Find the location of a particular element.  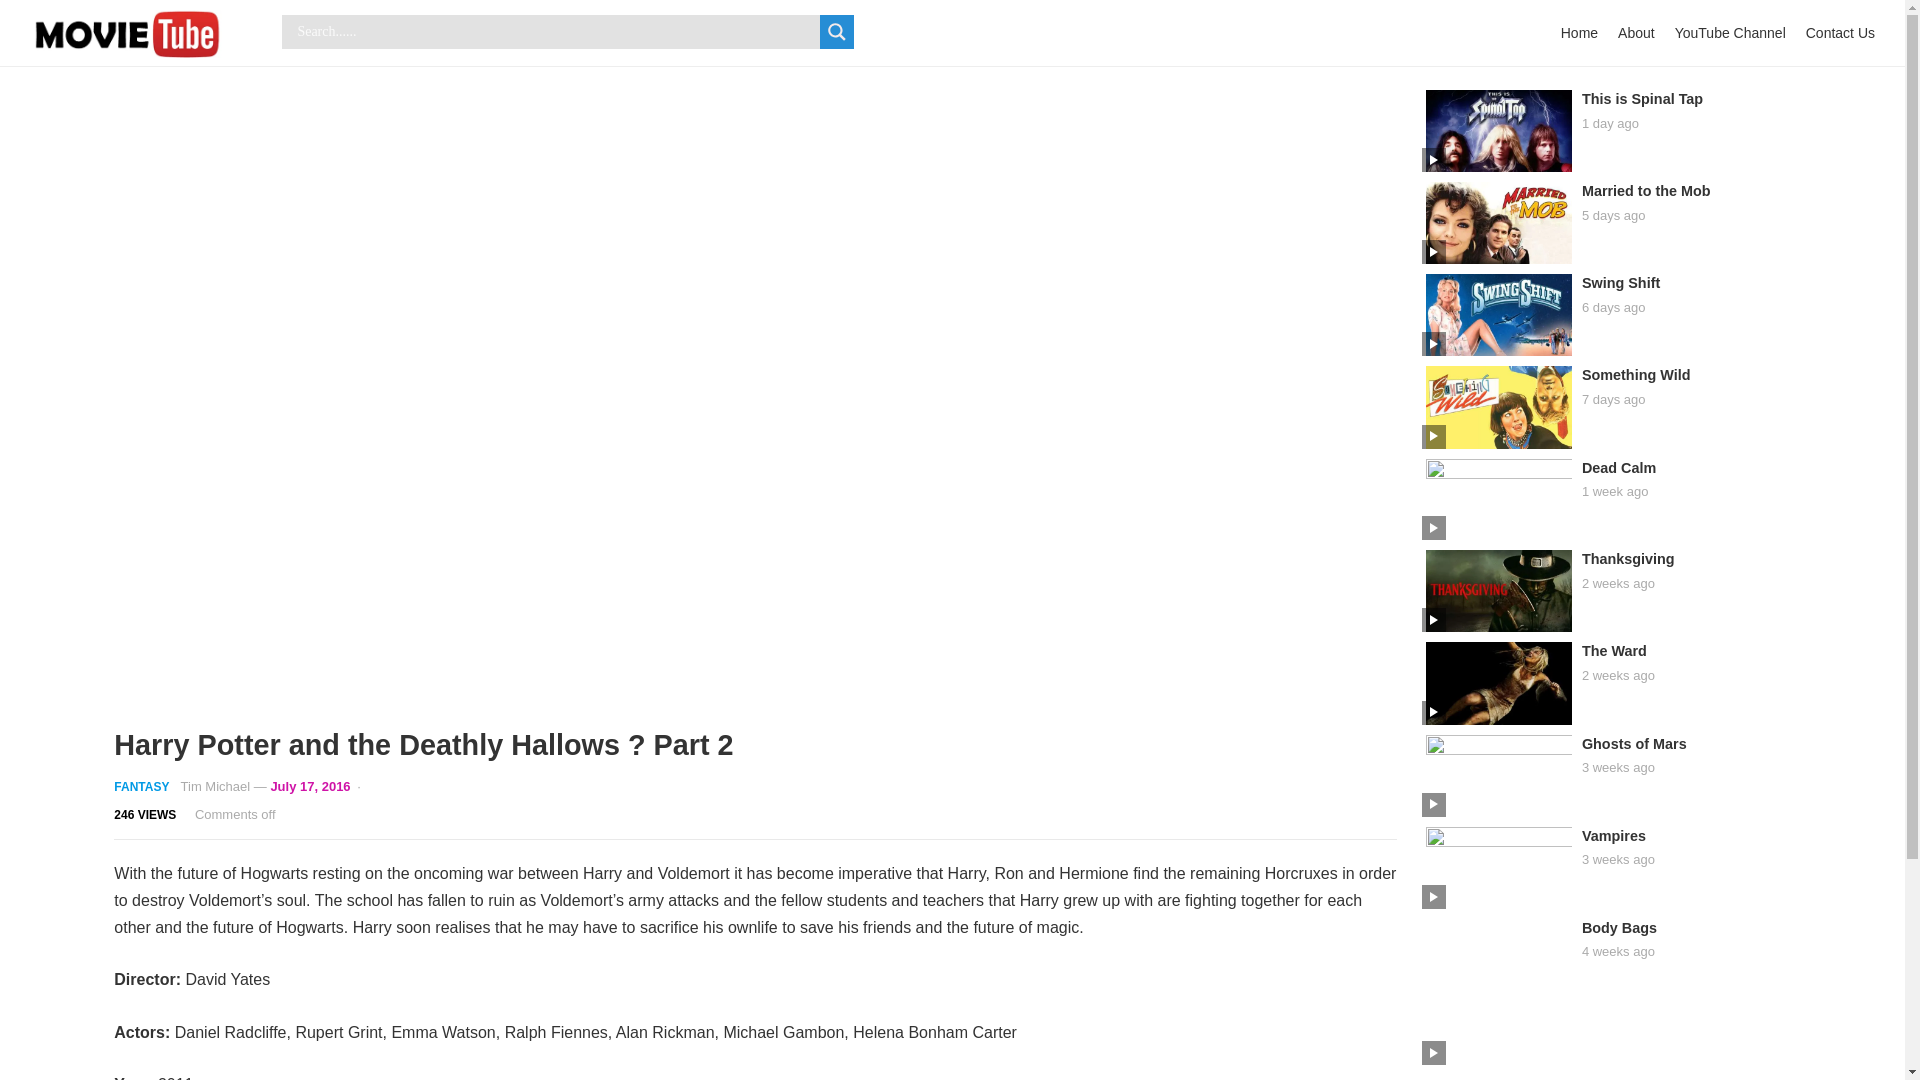

Married to the Mob is located at coordinates (1646, 190).